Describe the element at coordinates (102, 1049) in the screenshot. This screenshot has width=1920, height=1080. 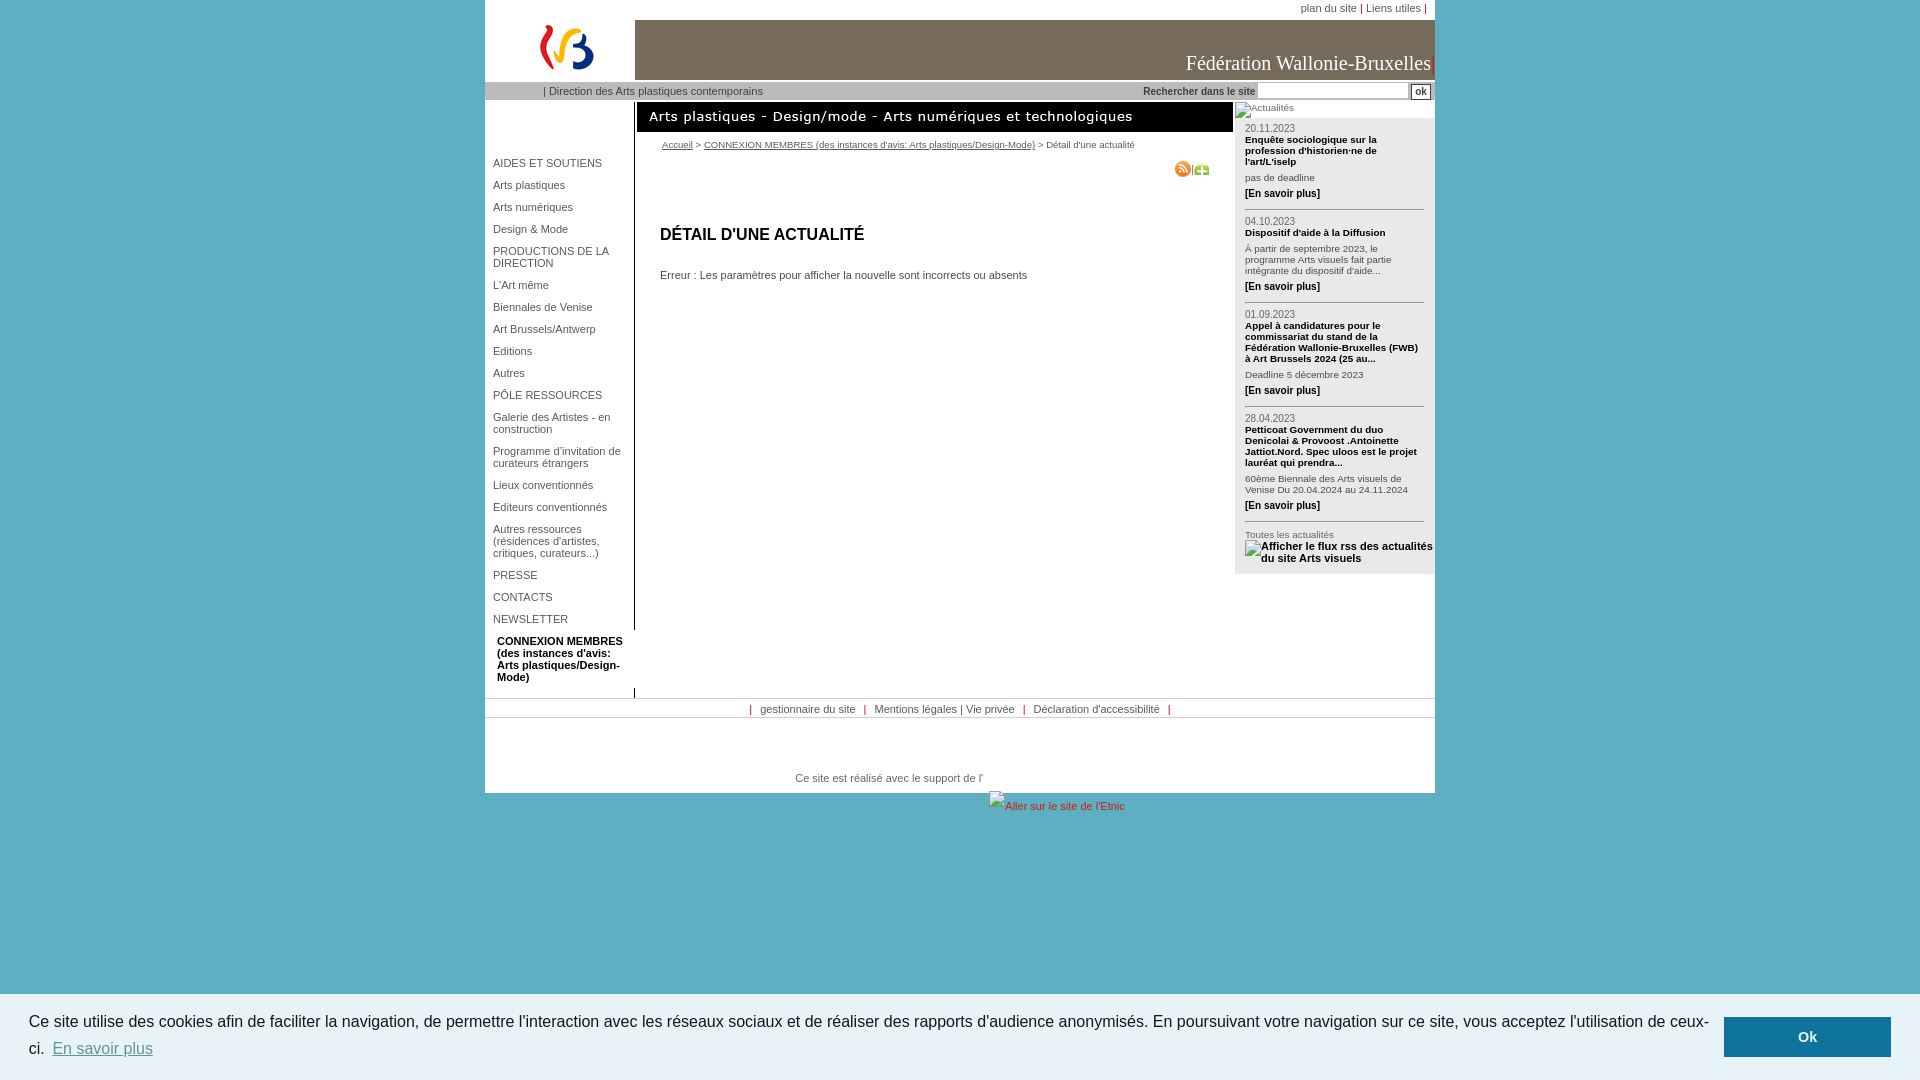
I see `En savoir plus` at that location.